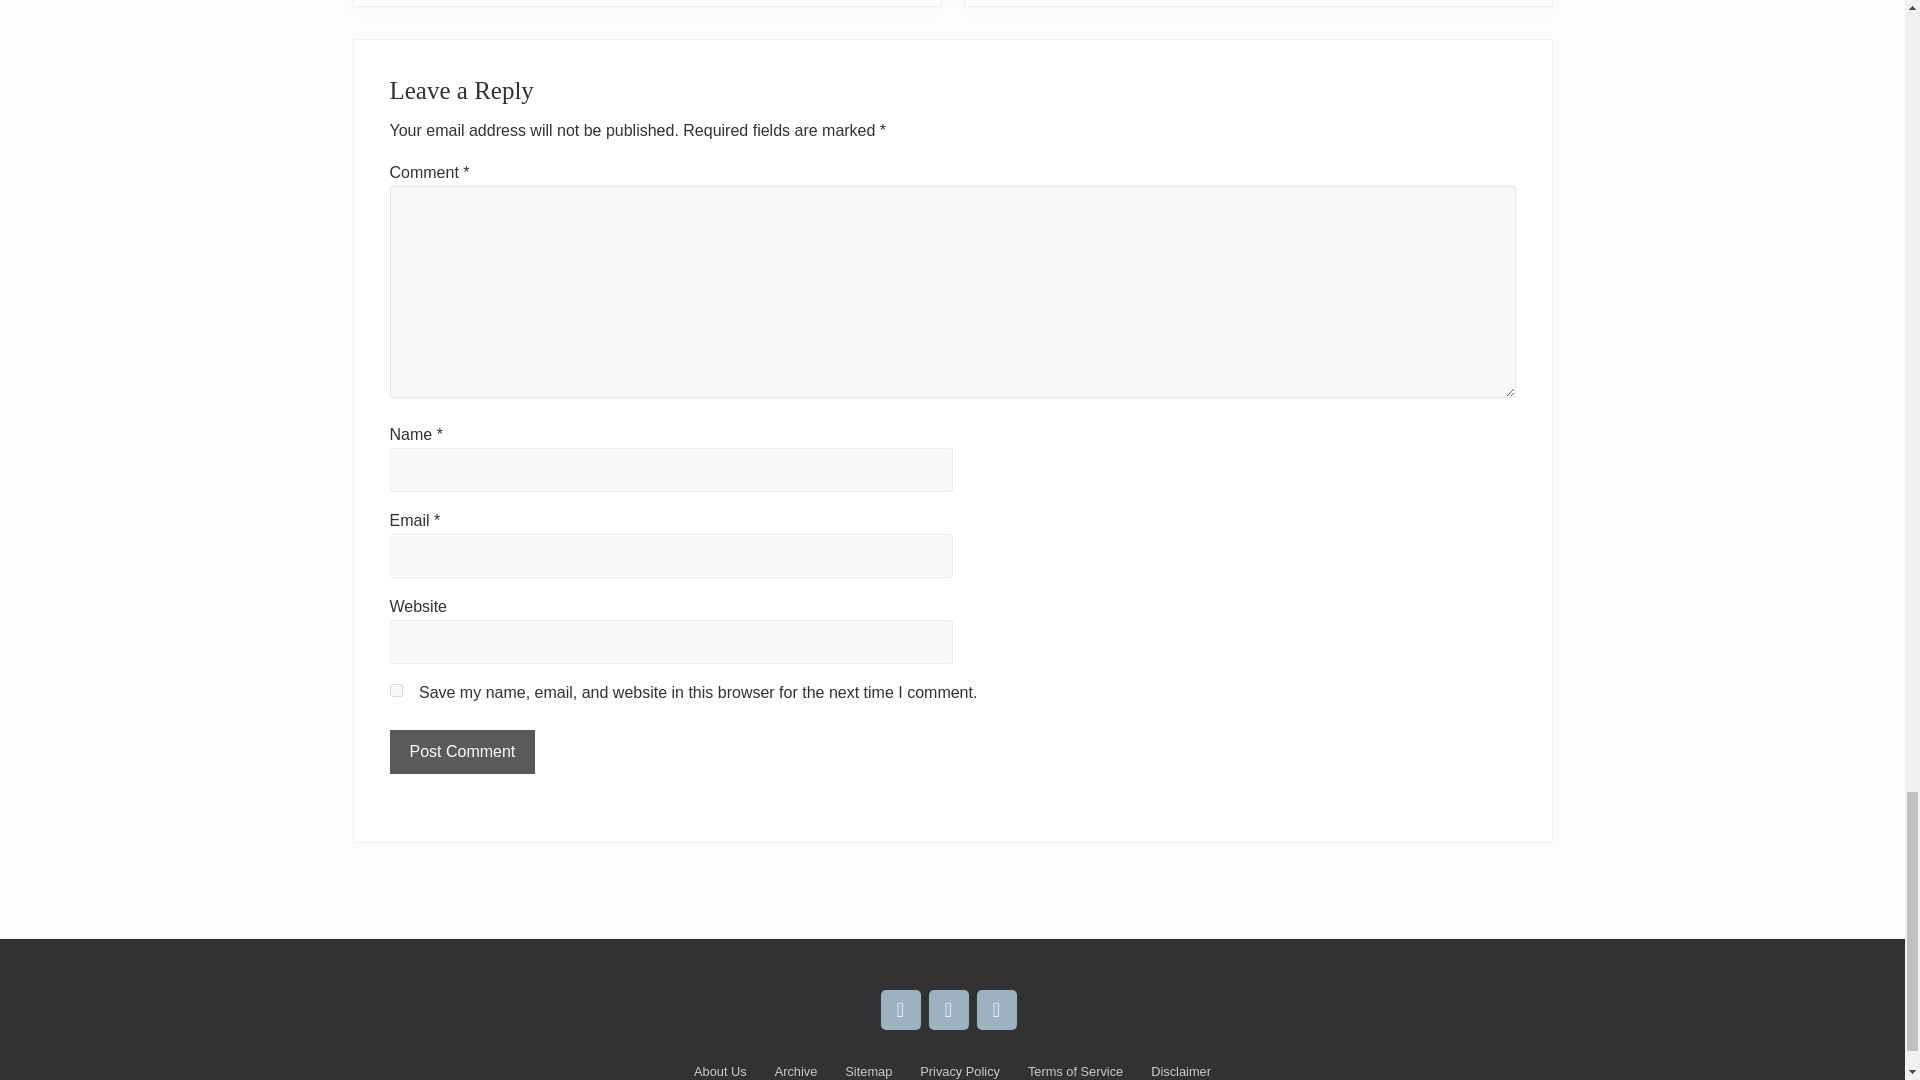 The height and width of the screenshot is (1080, 1920). Describe the element at coordinates (995, 1010) in the screenshot. I see `Contact` at that location.